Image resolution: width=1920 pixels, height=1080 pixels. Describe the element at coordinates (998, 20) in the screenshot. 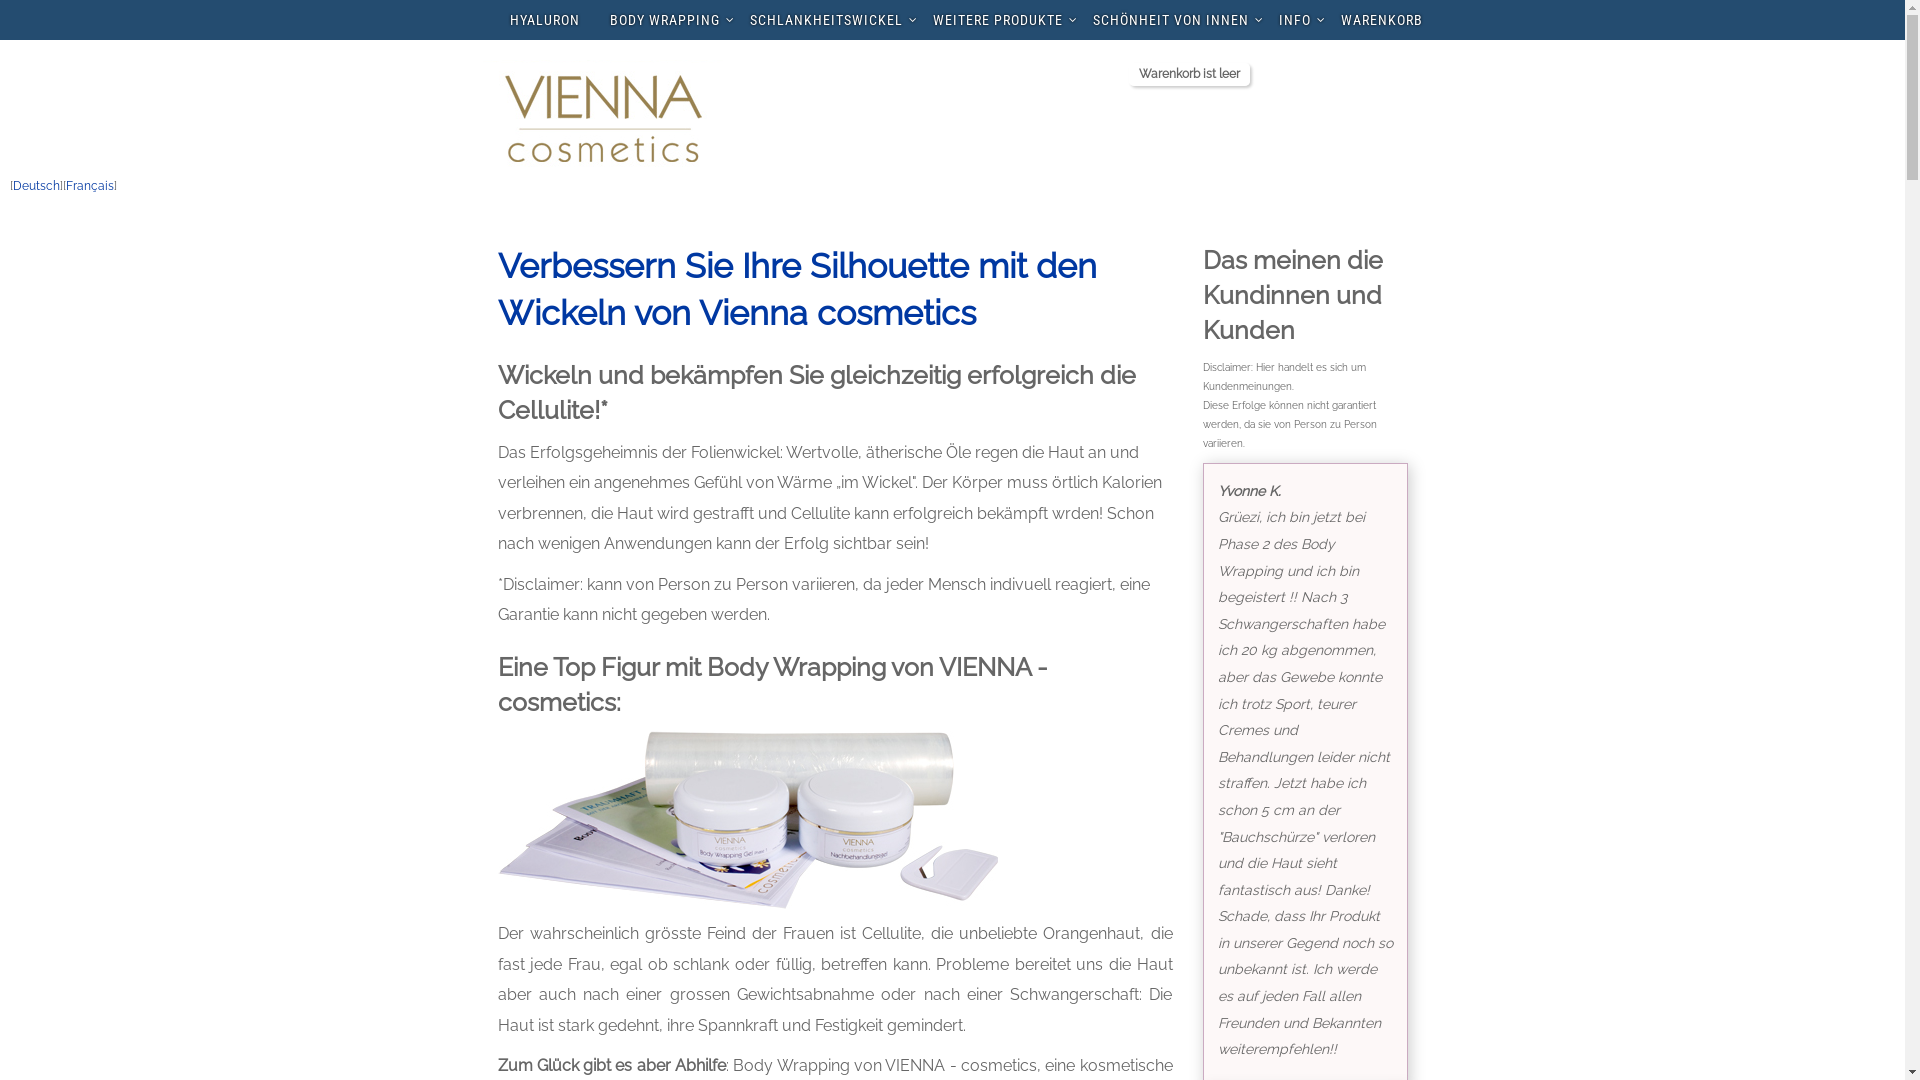

I see `WEITERE PRODUKTE` at that location.